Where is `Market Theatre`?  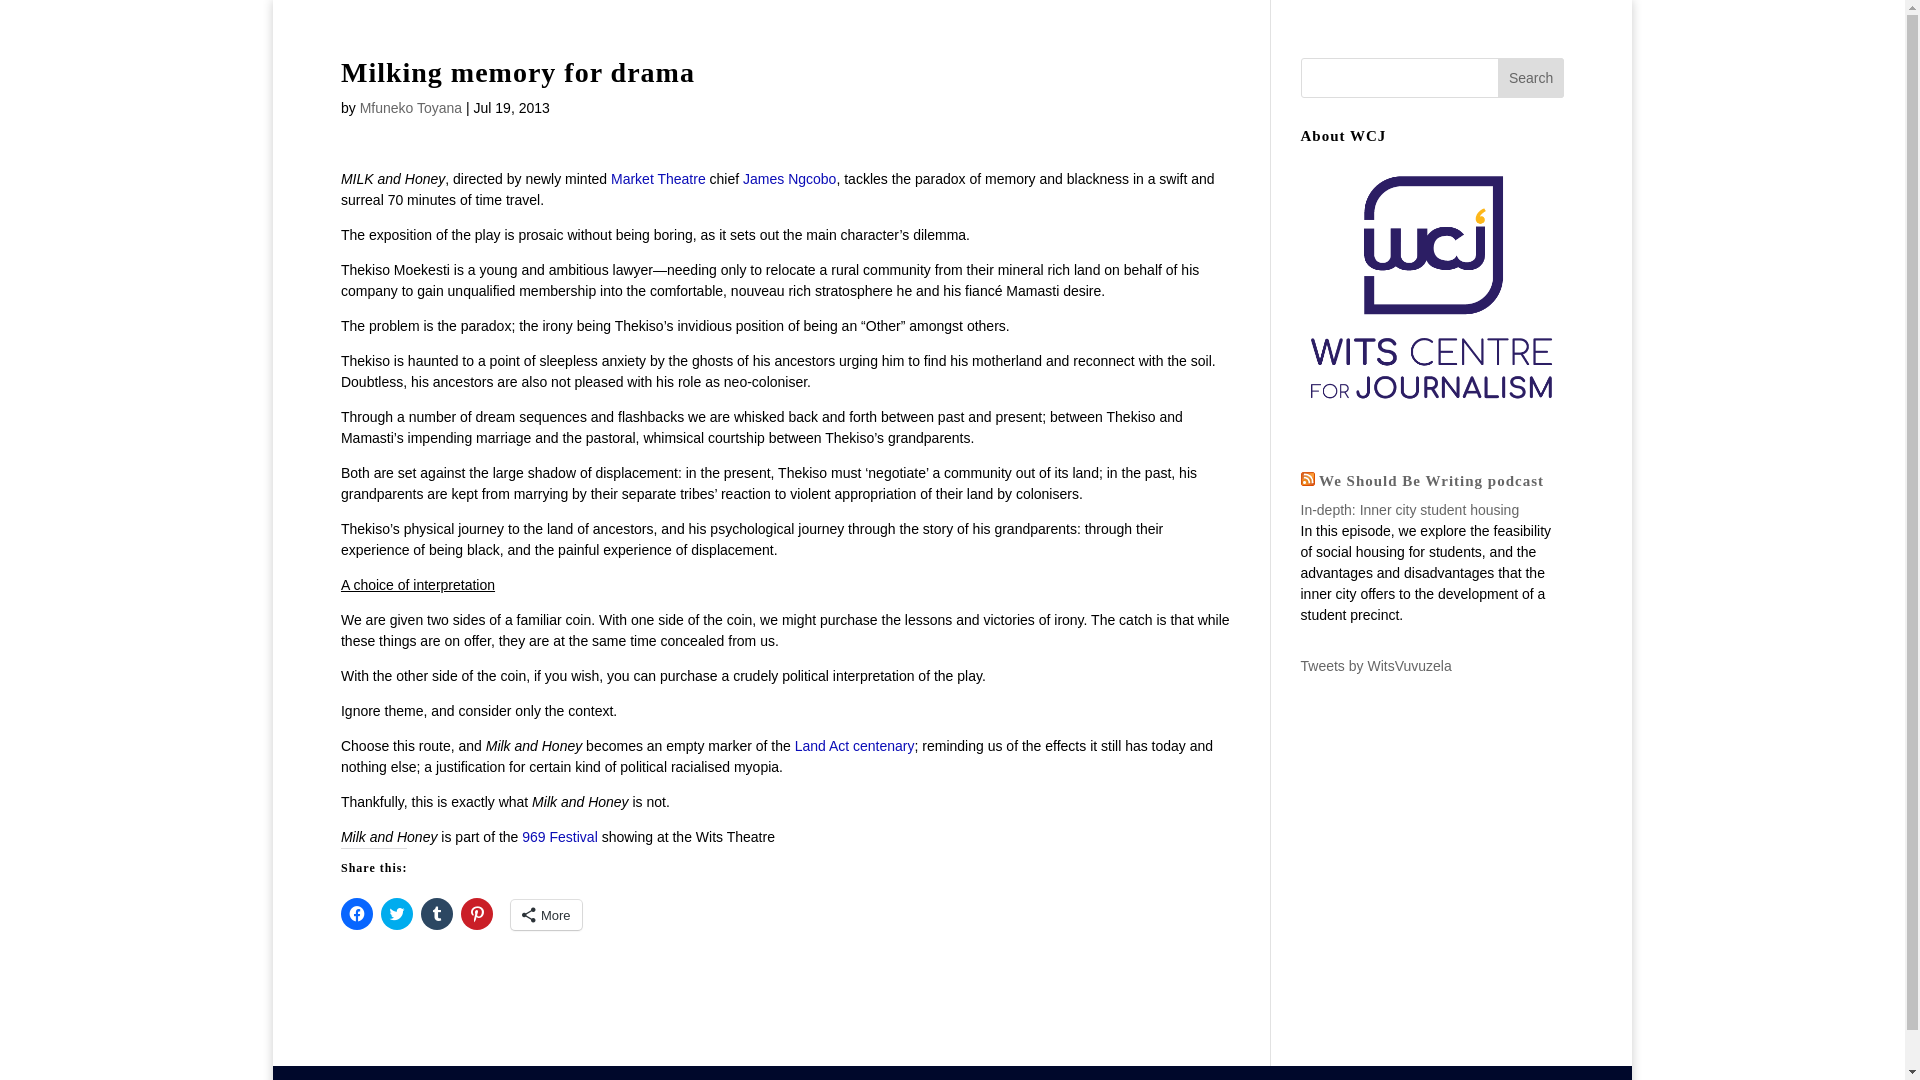 Market Theatre is located at coordinates (656, 178).